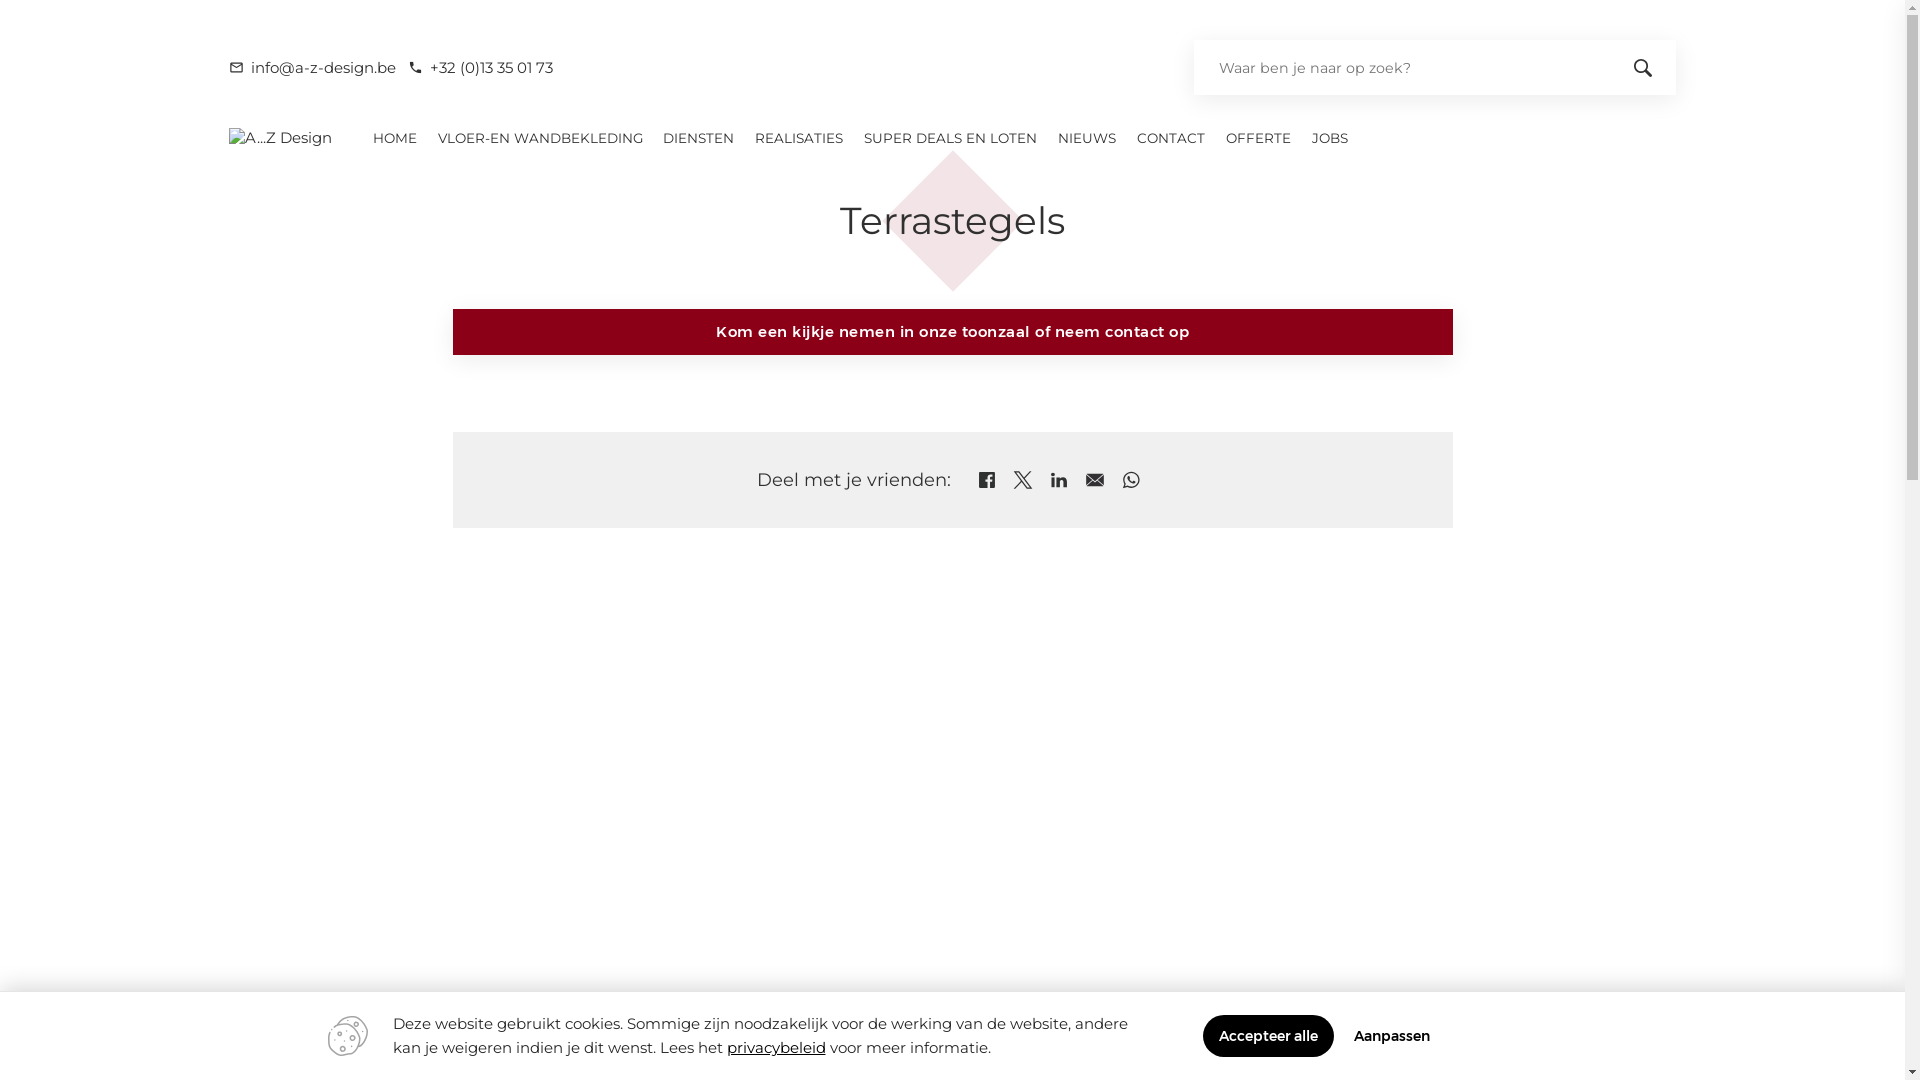 Image resolution: width=1920 pixels, height=1080 pixels. Describe the element at coordinates (1330, 137) in the screenshot. I see `JOBS` at that location.